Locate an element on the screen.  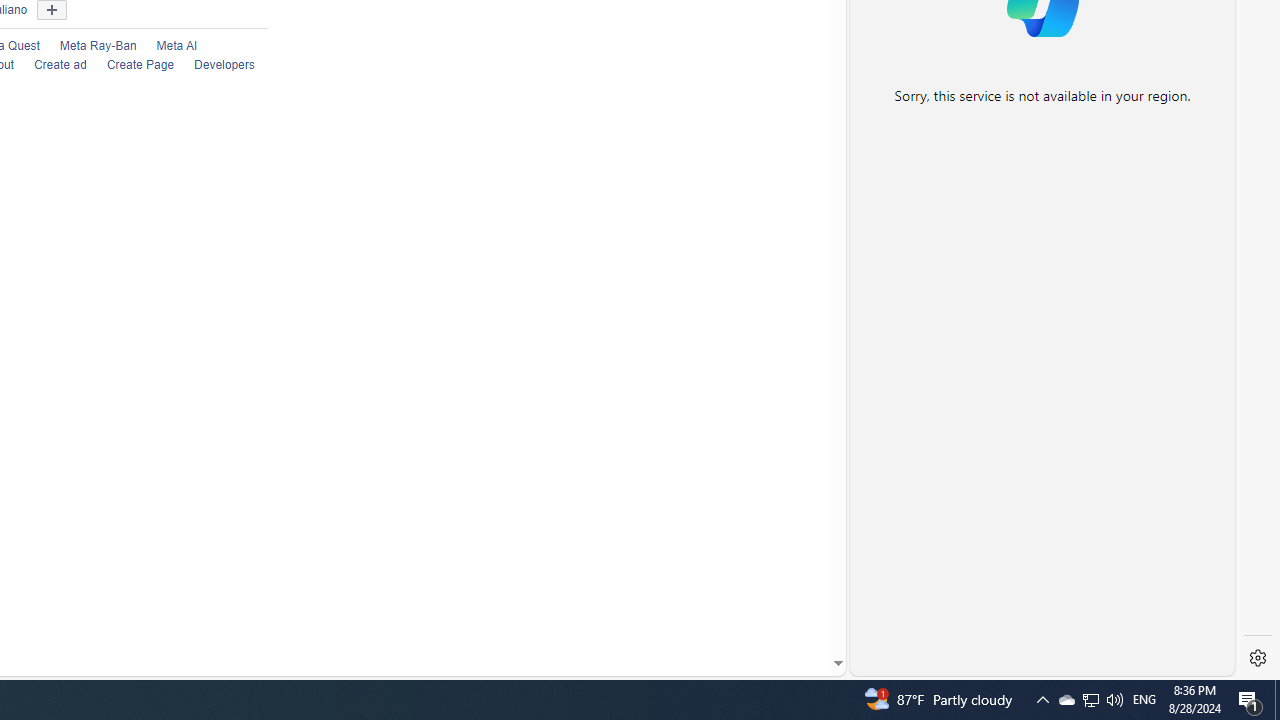
Create Page is located at coordinates (140, 65).